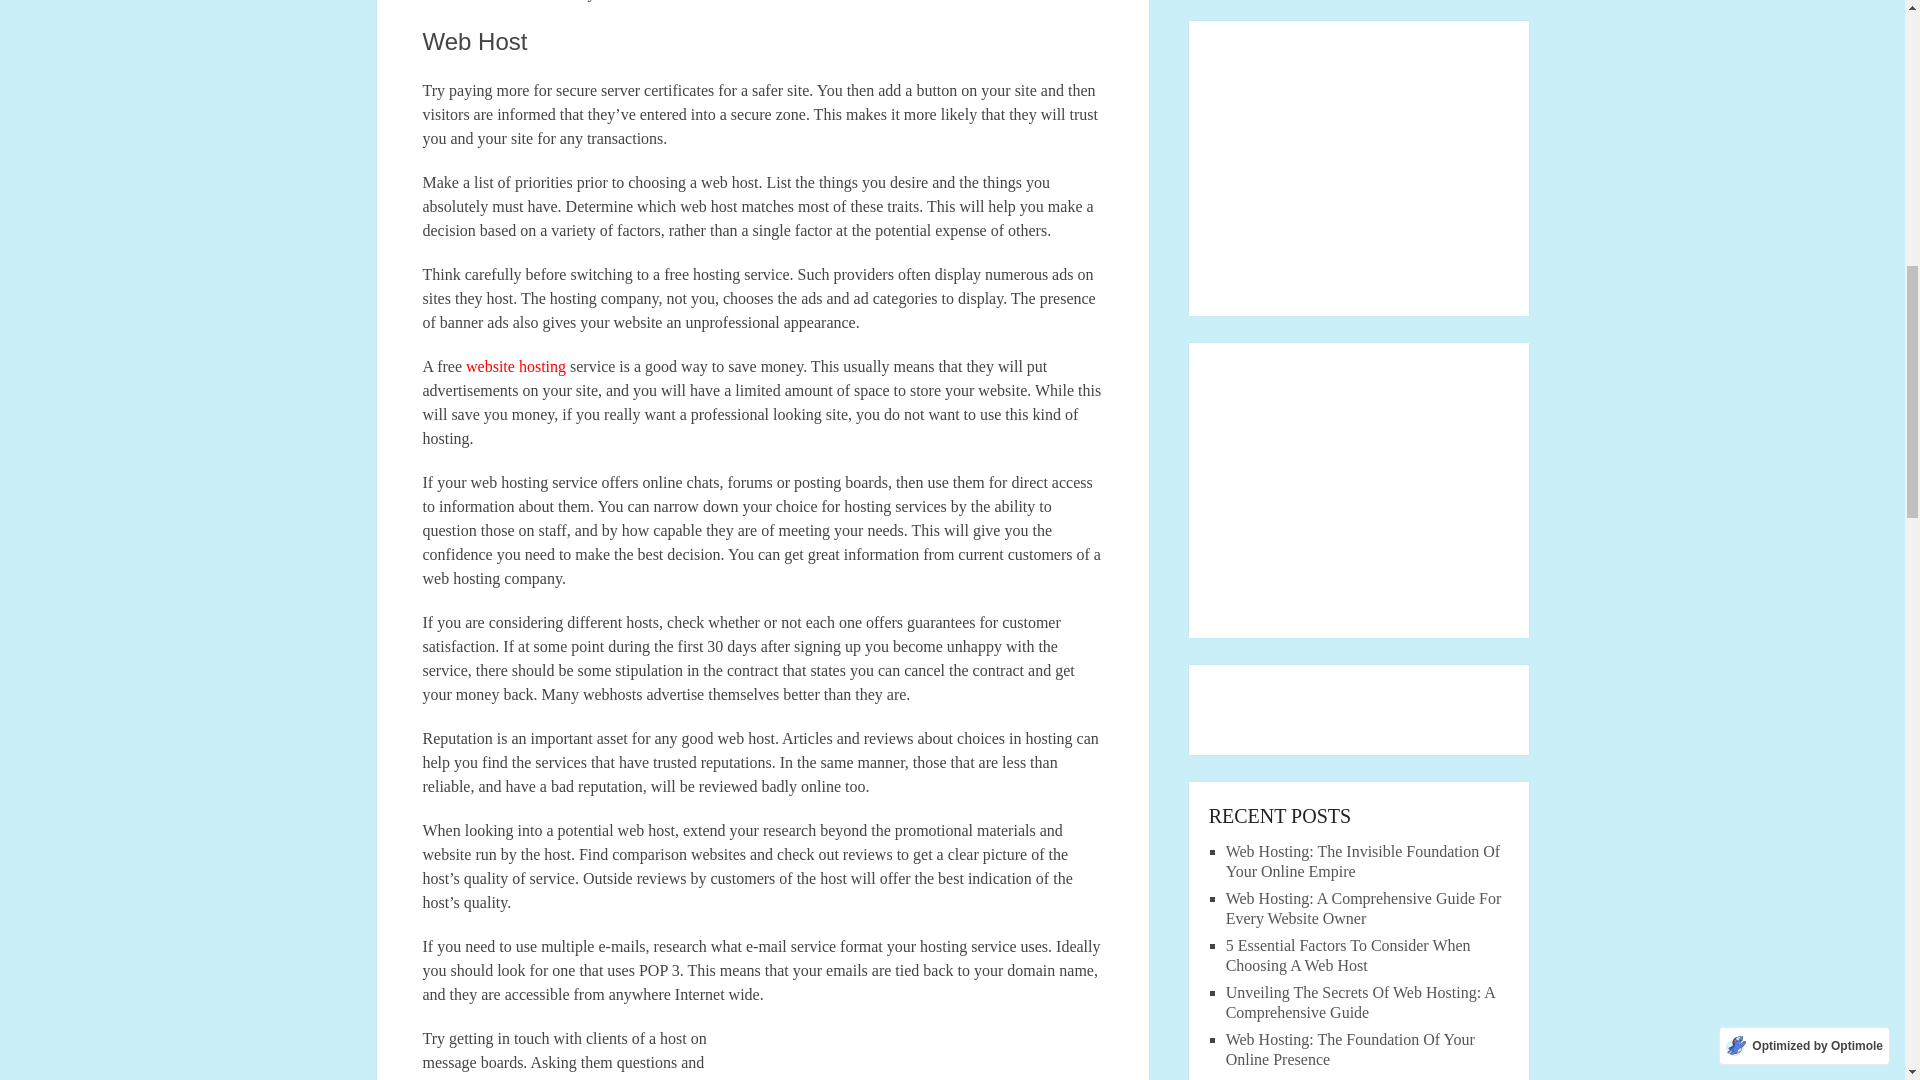 The width and height of the screenshot is (1920, 1080). Describe the element at coordinates (930, 1058) in the screenshot. I see `Need Website Hosting Advice? Try These Ideas Today!` at that location.